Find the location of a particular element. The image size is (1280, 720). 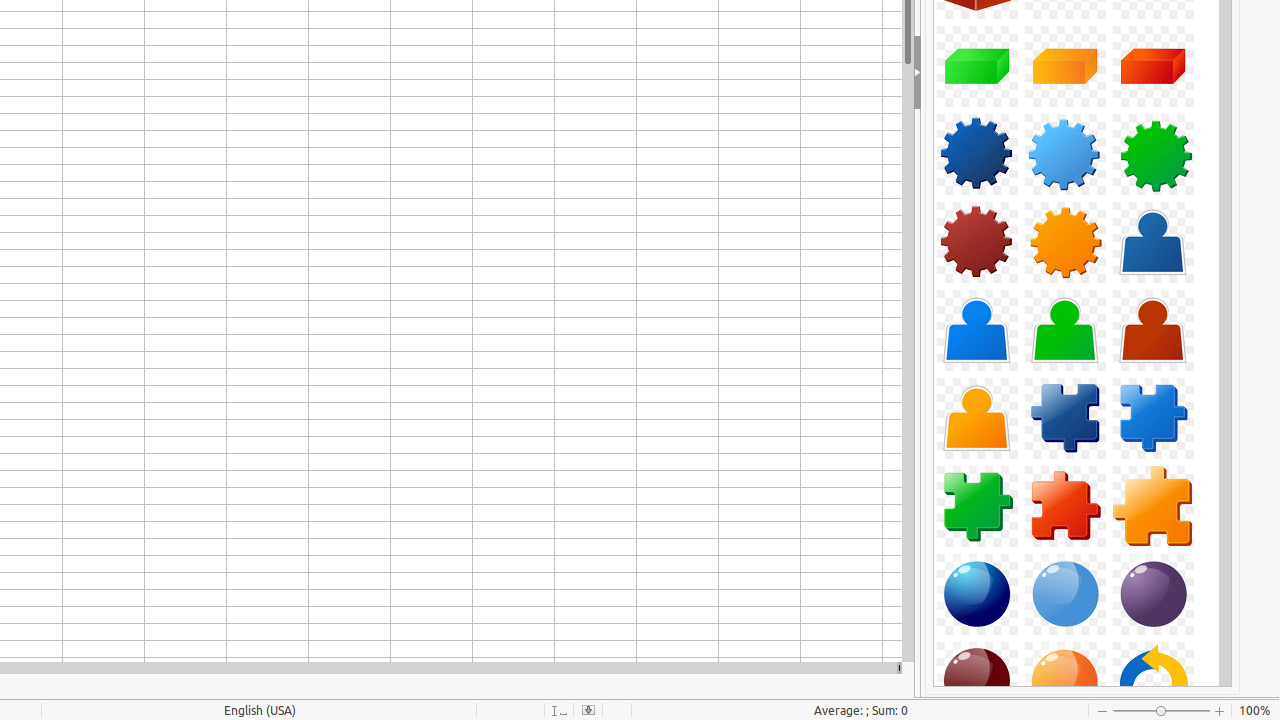

Component-Sphere01-DarkBlue is located at coordinates (977, 594).